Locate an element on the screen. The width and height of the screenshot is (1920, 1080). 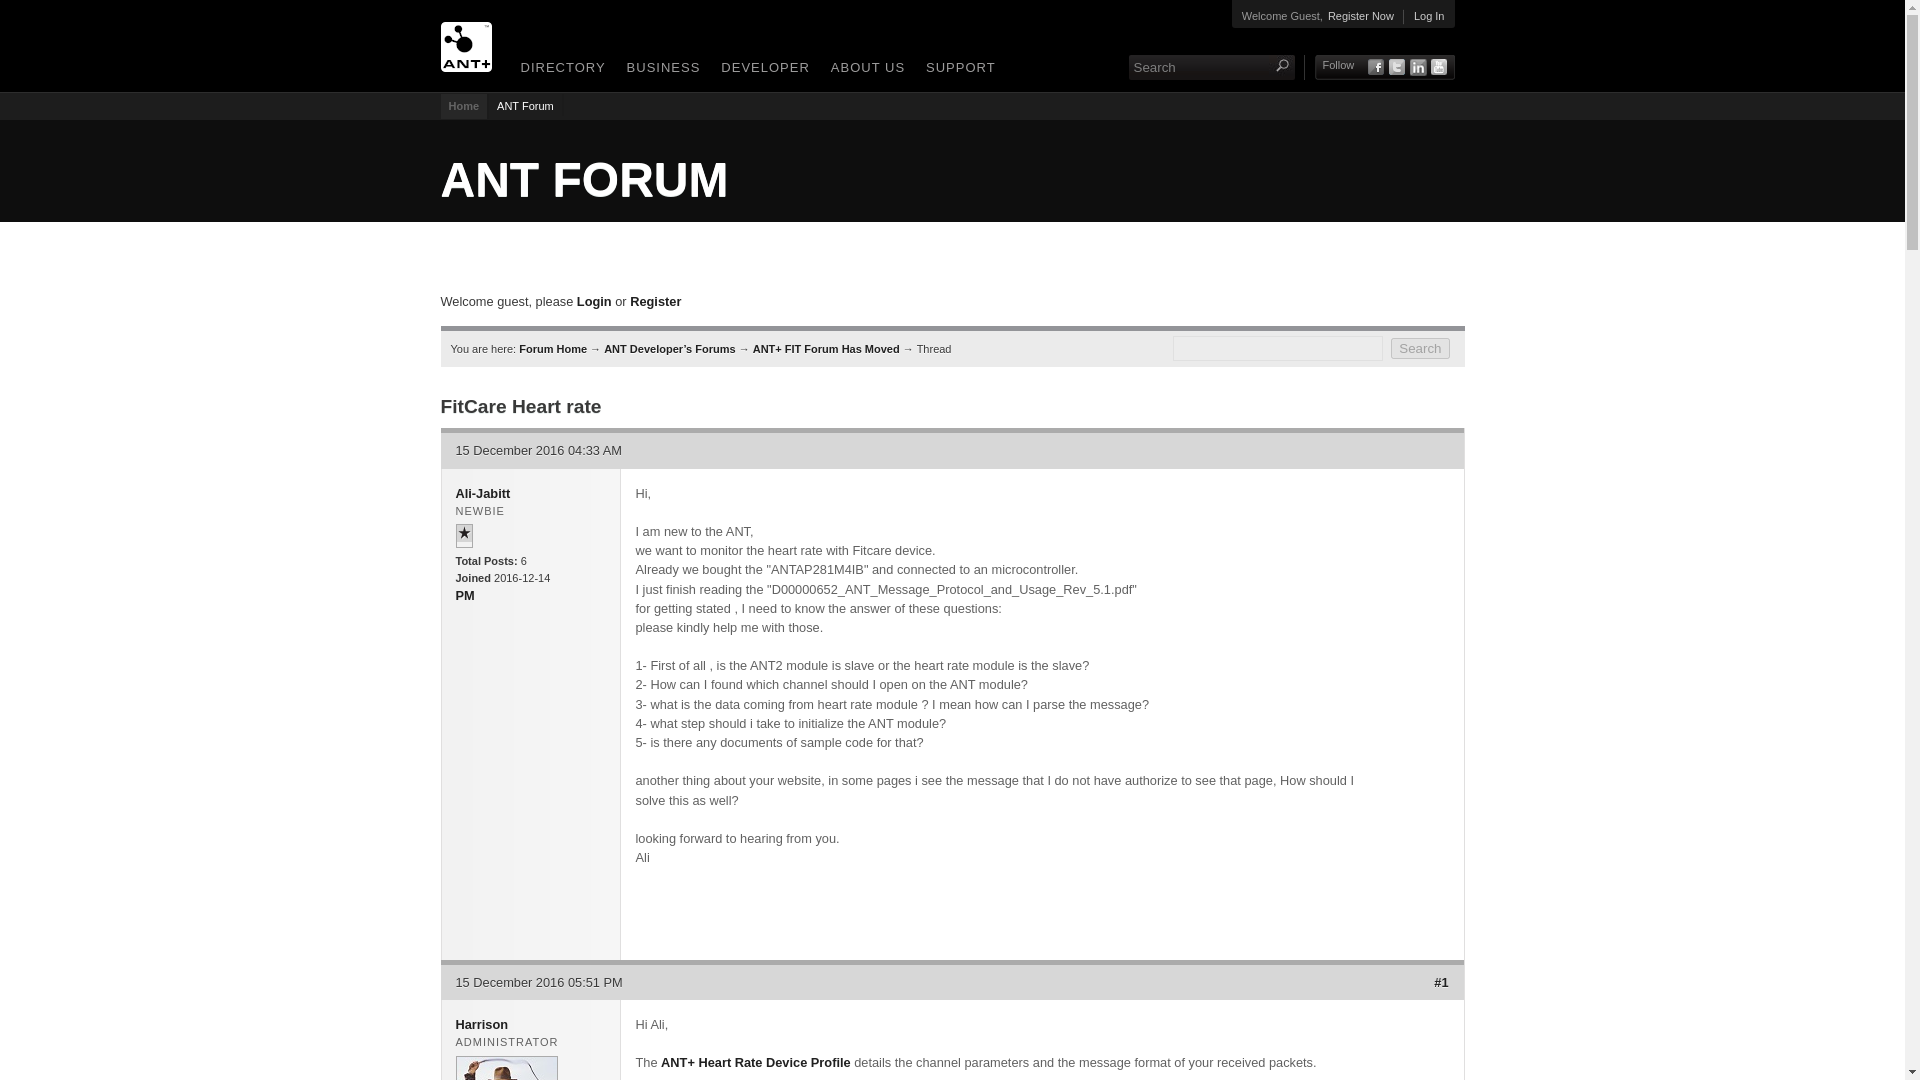
ABOUT US is located at coordinates (864, 70).